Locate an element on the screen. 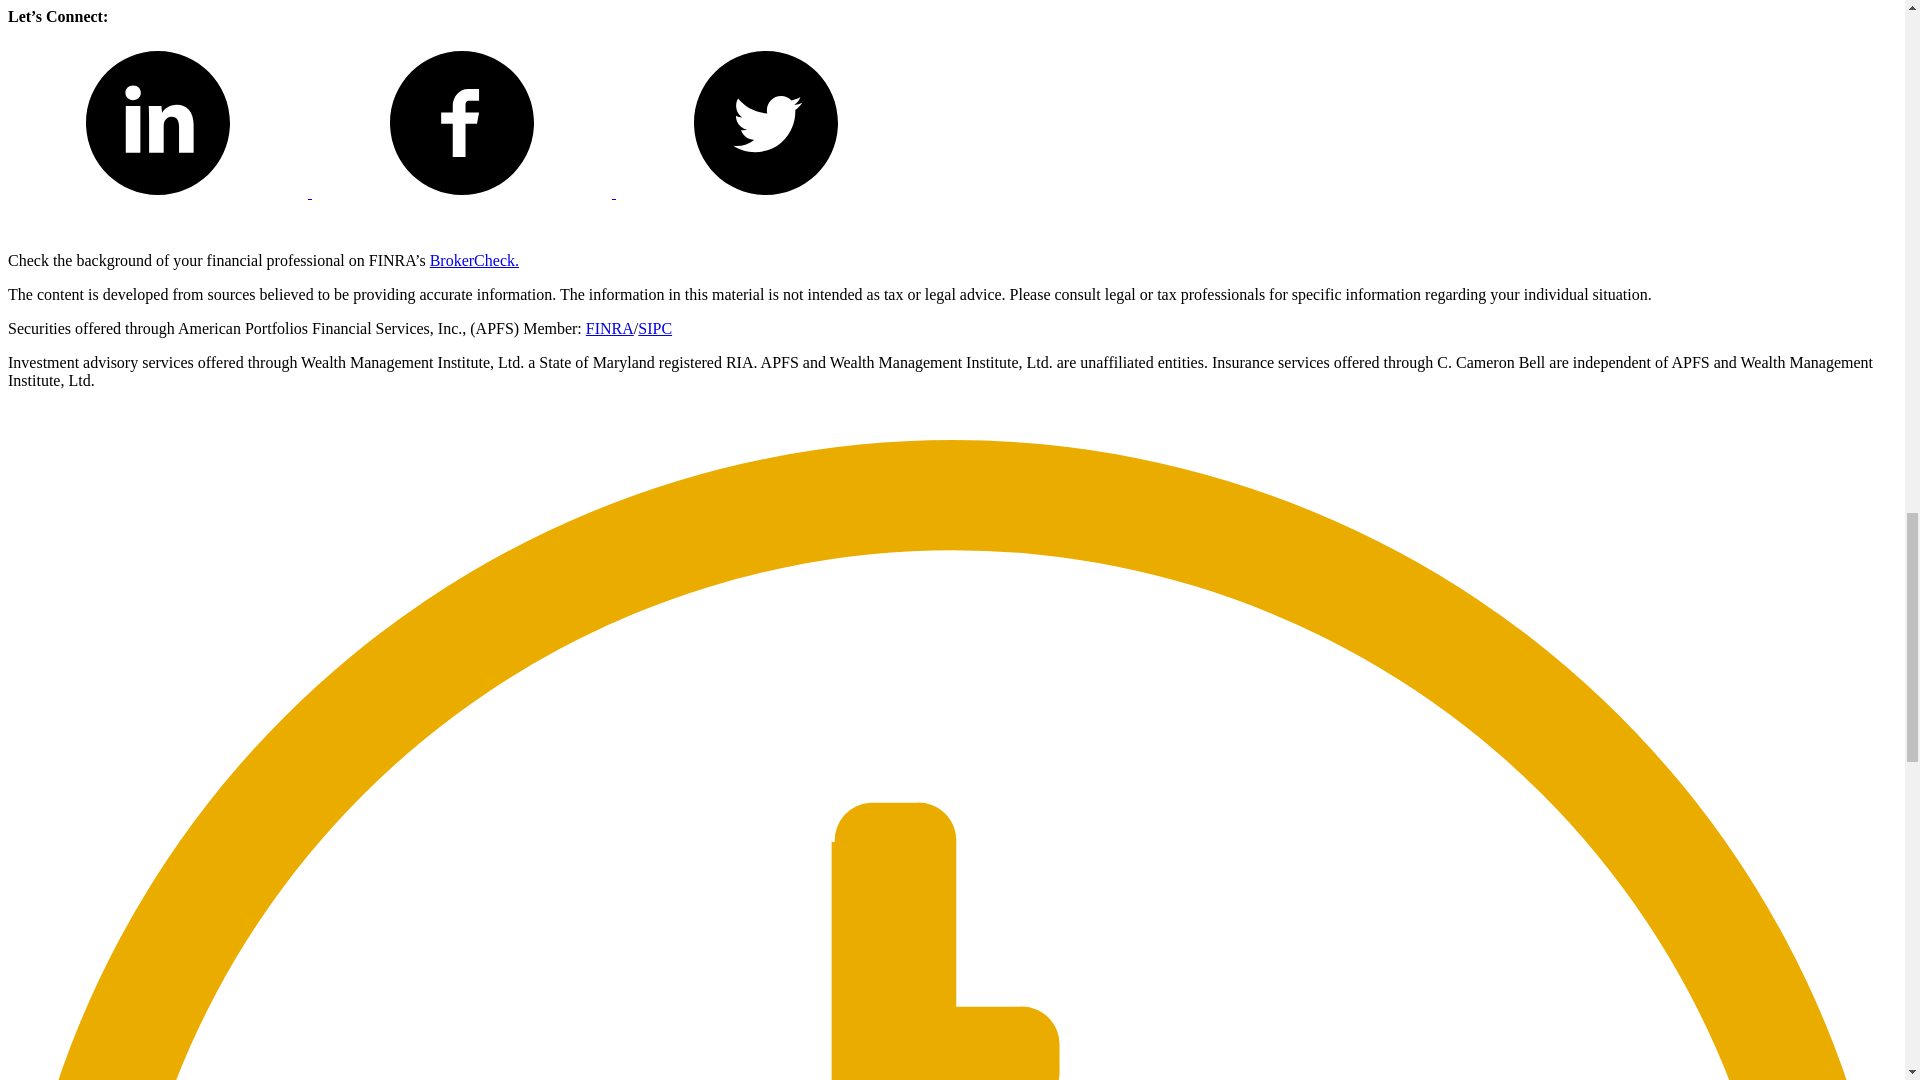  BrokerCheck. is located at coordinates (474, 260).